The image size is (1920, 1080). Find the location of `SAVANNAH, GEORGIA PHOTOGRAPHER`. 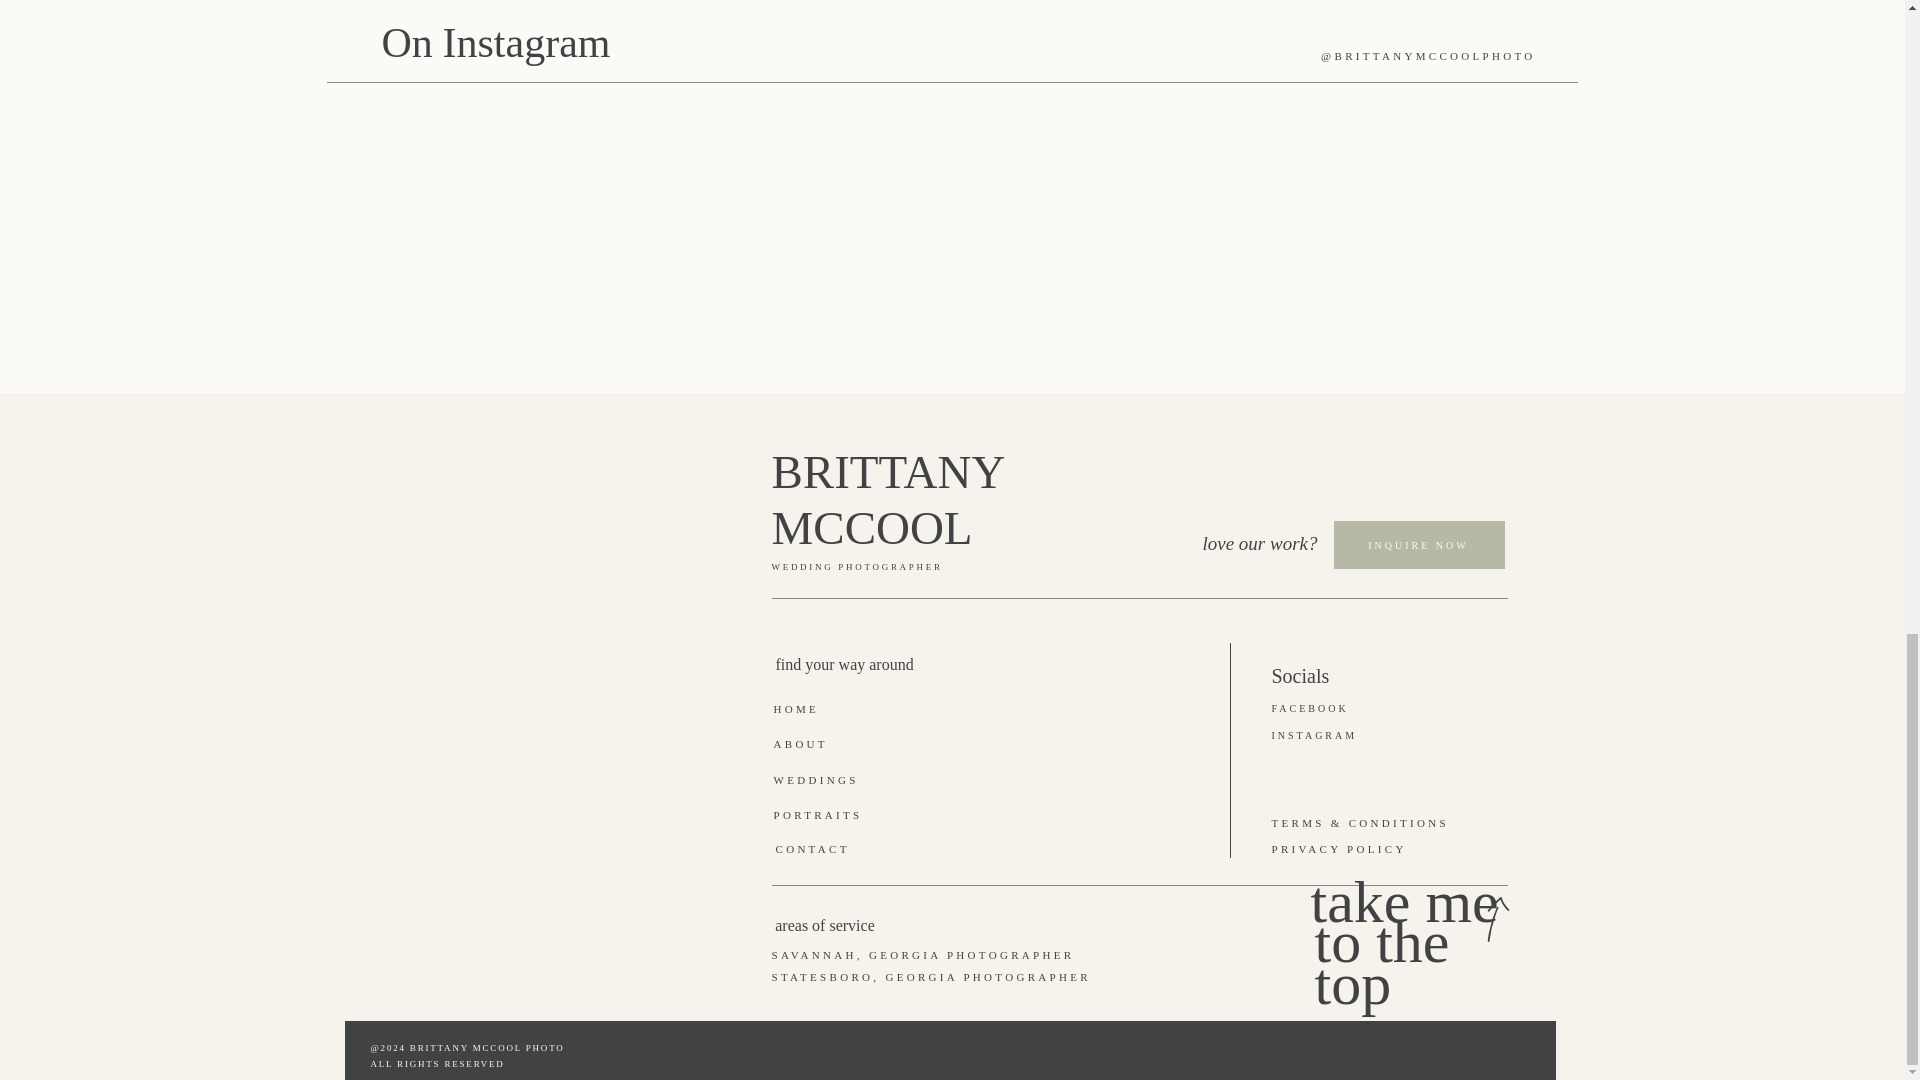

SAVANNAH, GEORGIA PHOTOGRAPHER is located at coordinates (945, 956).